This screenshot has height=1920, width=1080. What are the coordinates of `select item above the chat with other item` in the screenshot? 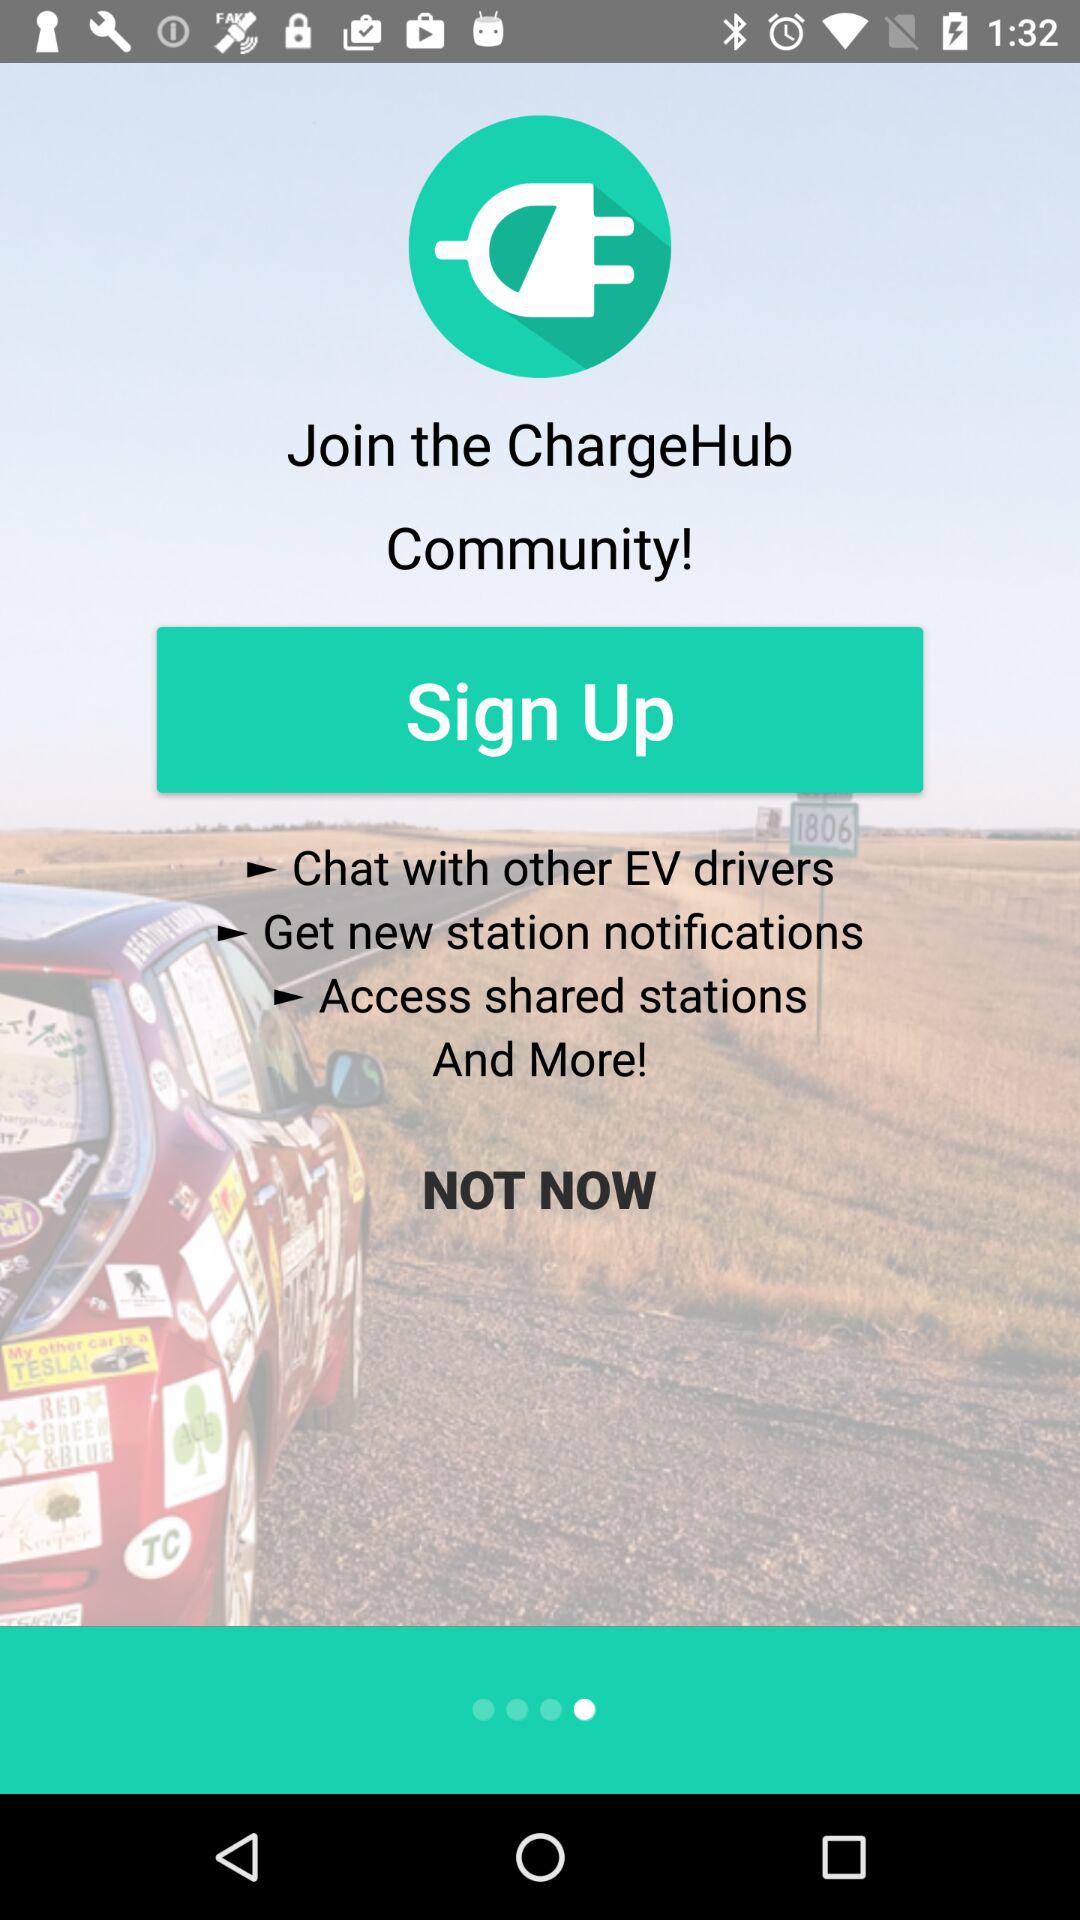 It's located at (540, 710).